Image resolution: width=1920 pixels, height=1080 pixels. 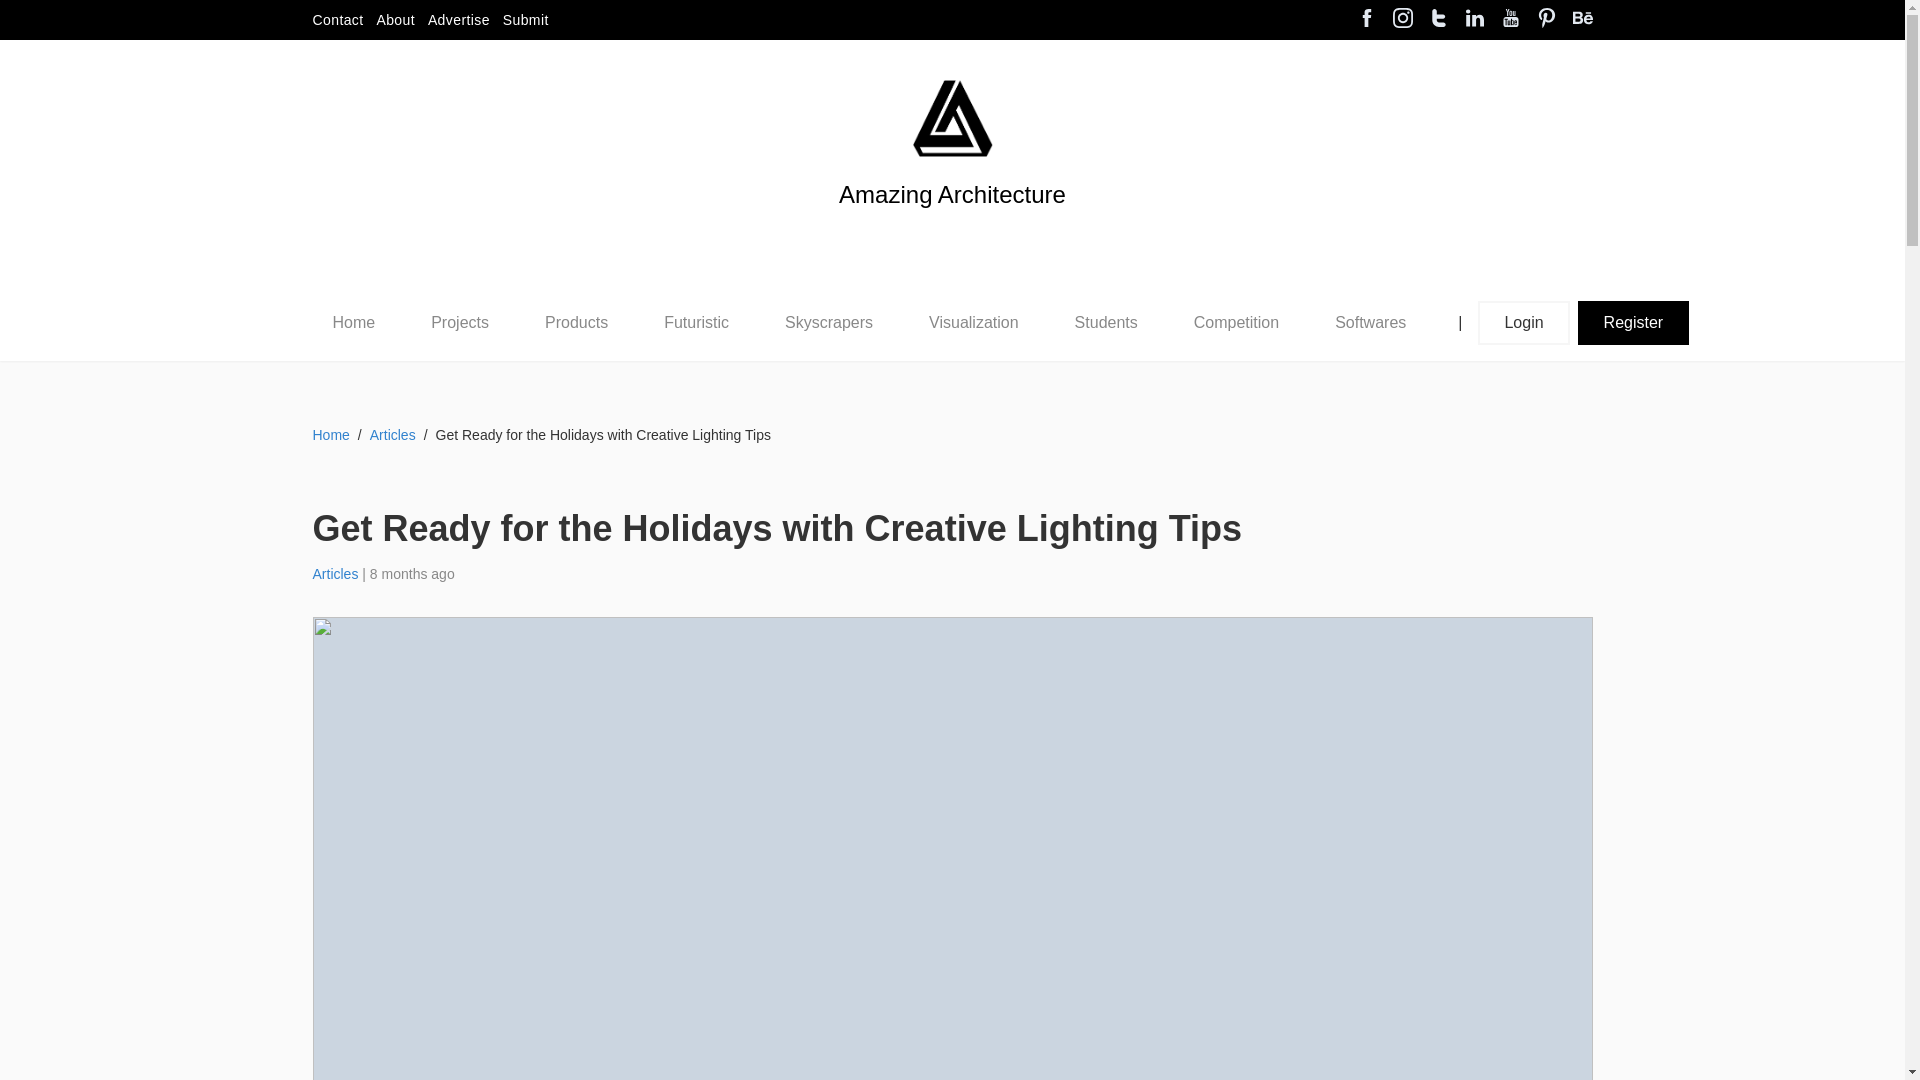 What do you see at coordinates (353, 375) in the screenshot?
I see `Home` at bounding box center [353, 375].